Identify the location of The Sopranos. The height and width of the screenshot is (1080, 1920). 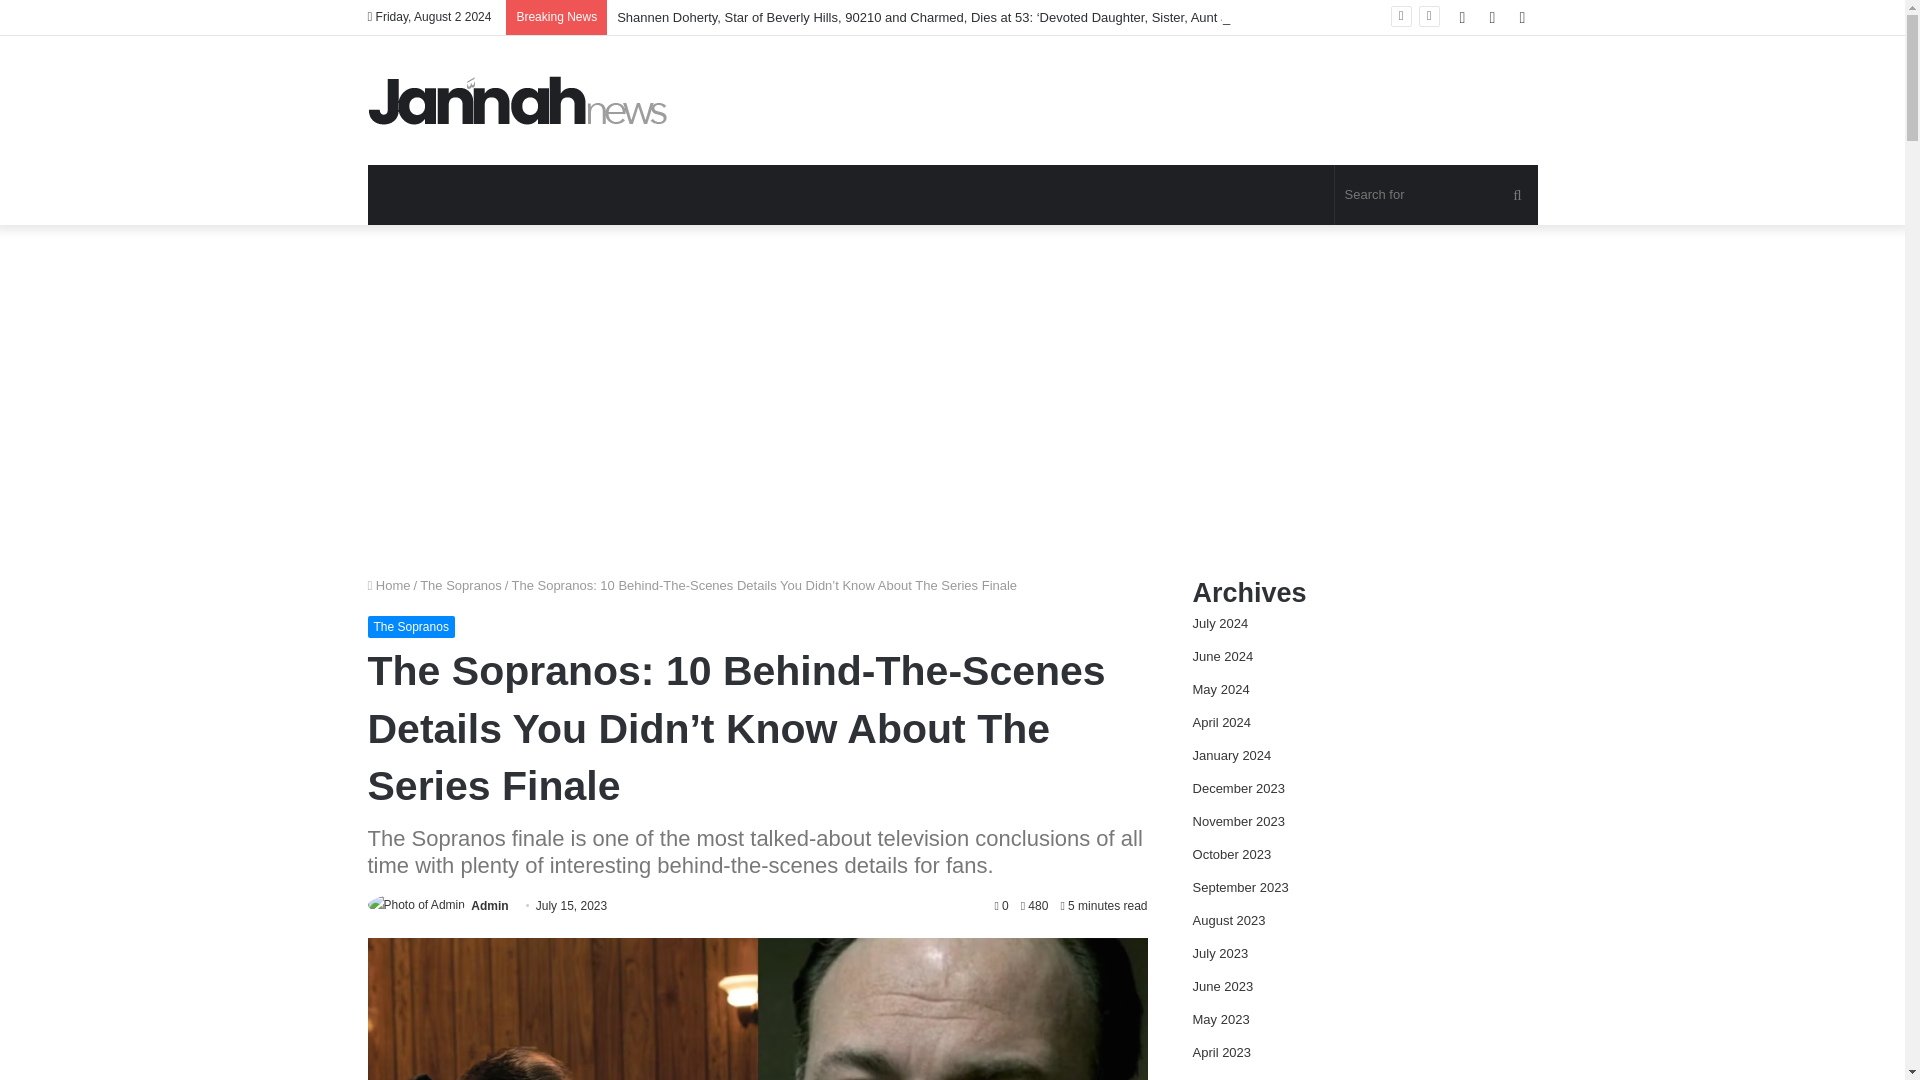
(412, 626).